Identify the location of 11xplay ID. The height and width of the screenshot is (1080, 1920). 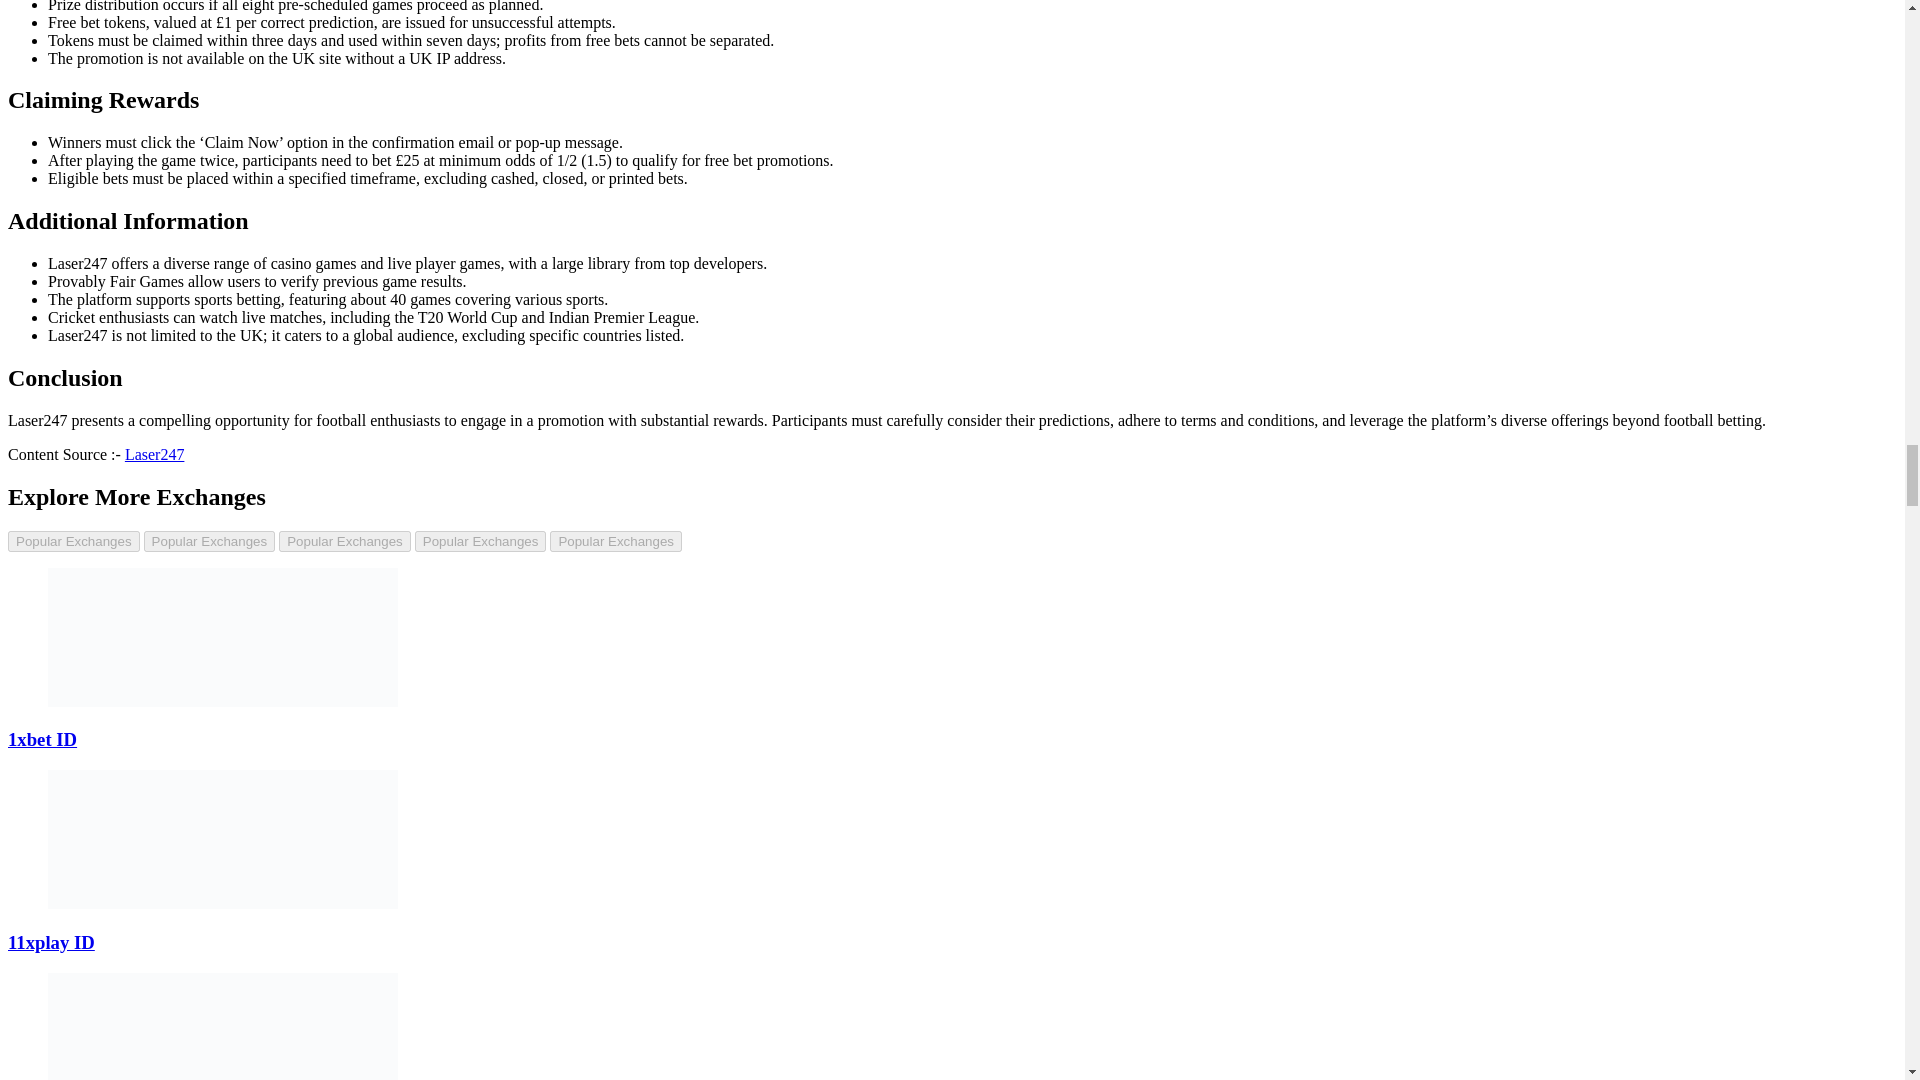
(50, 942).